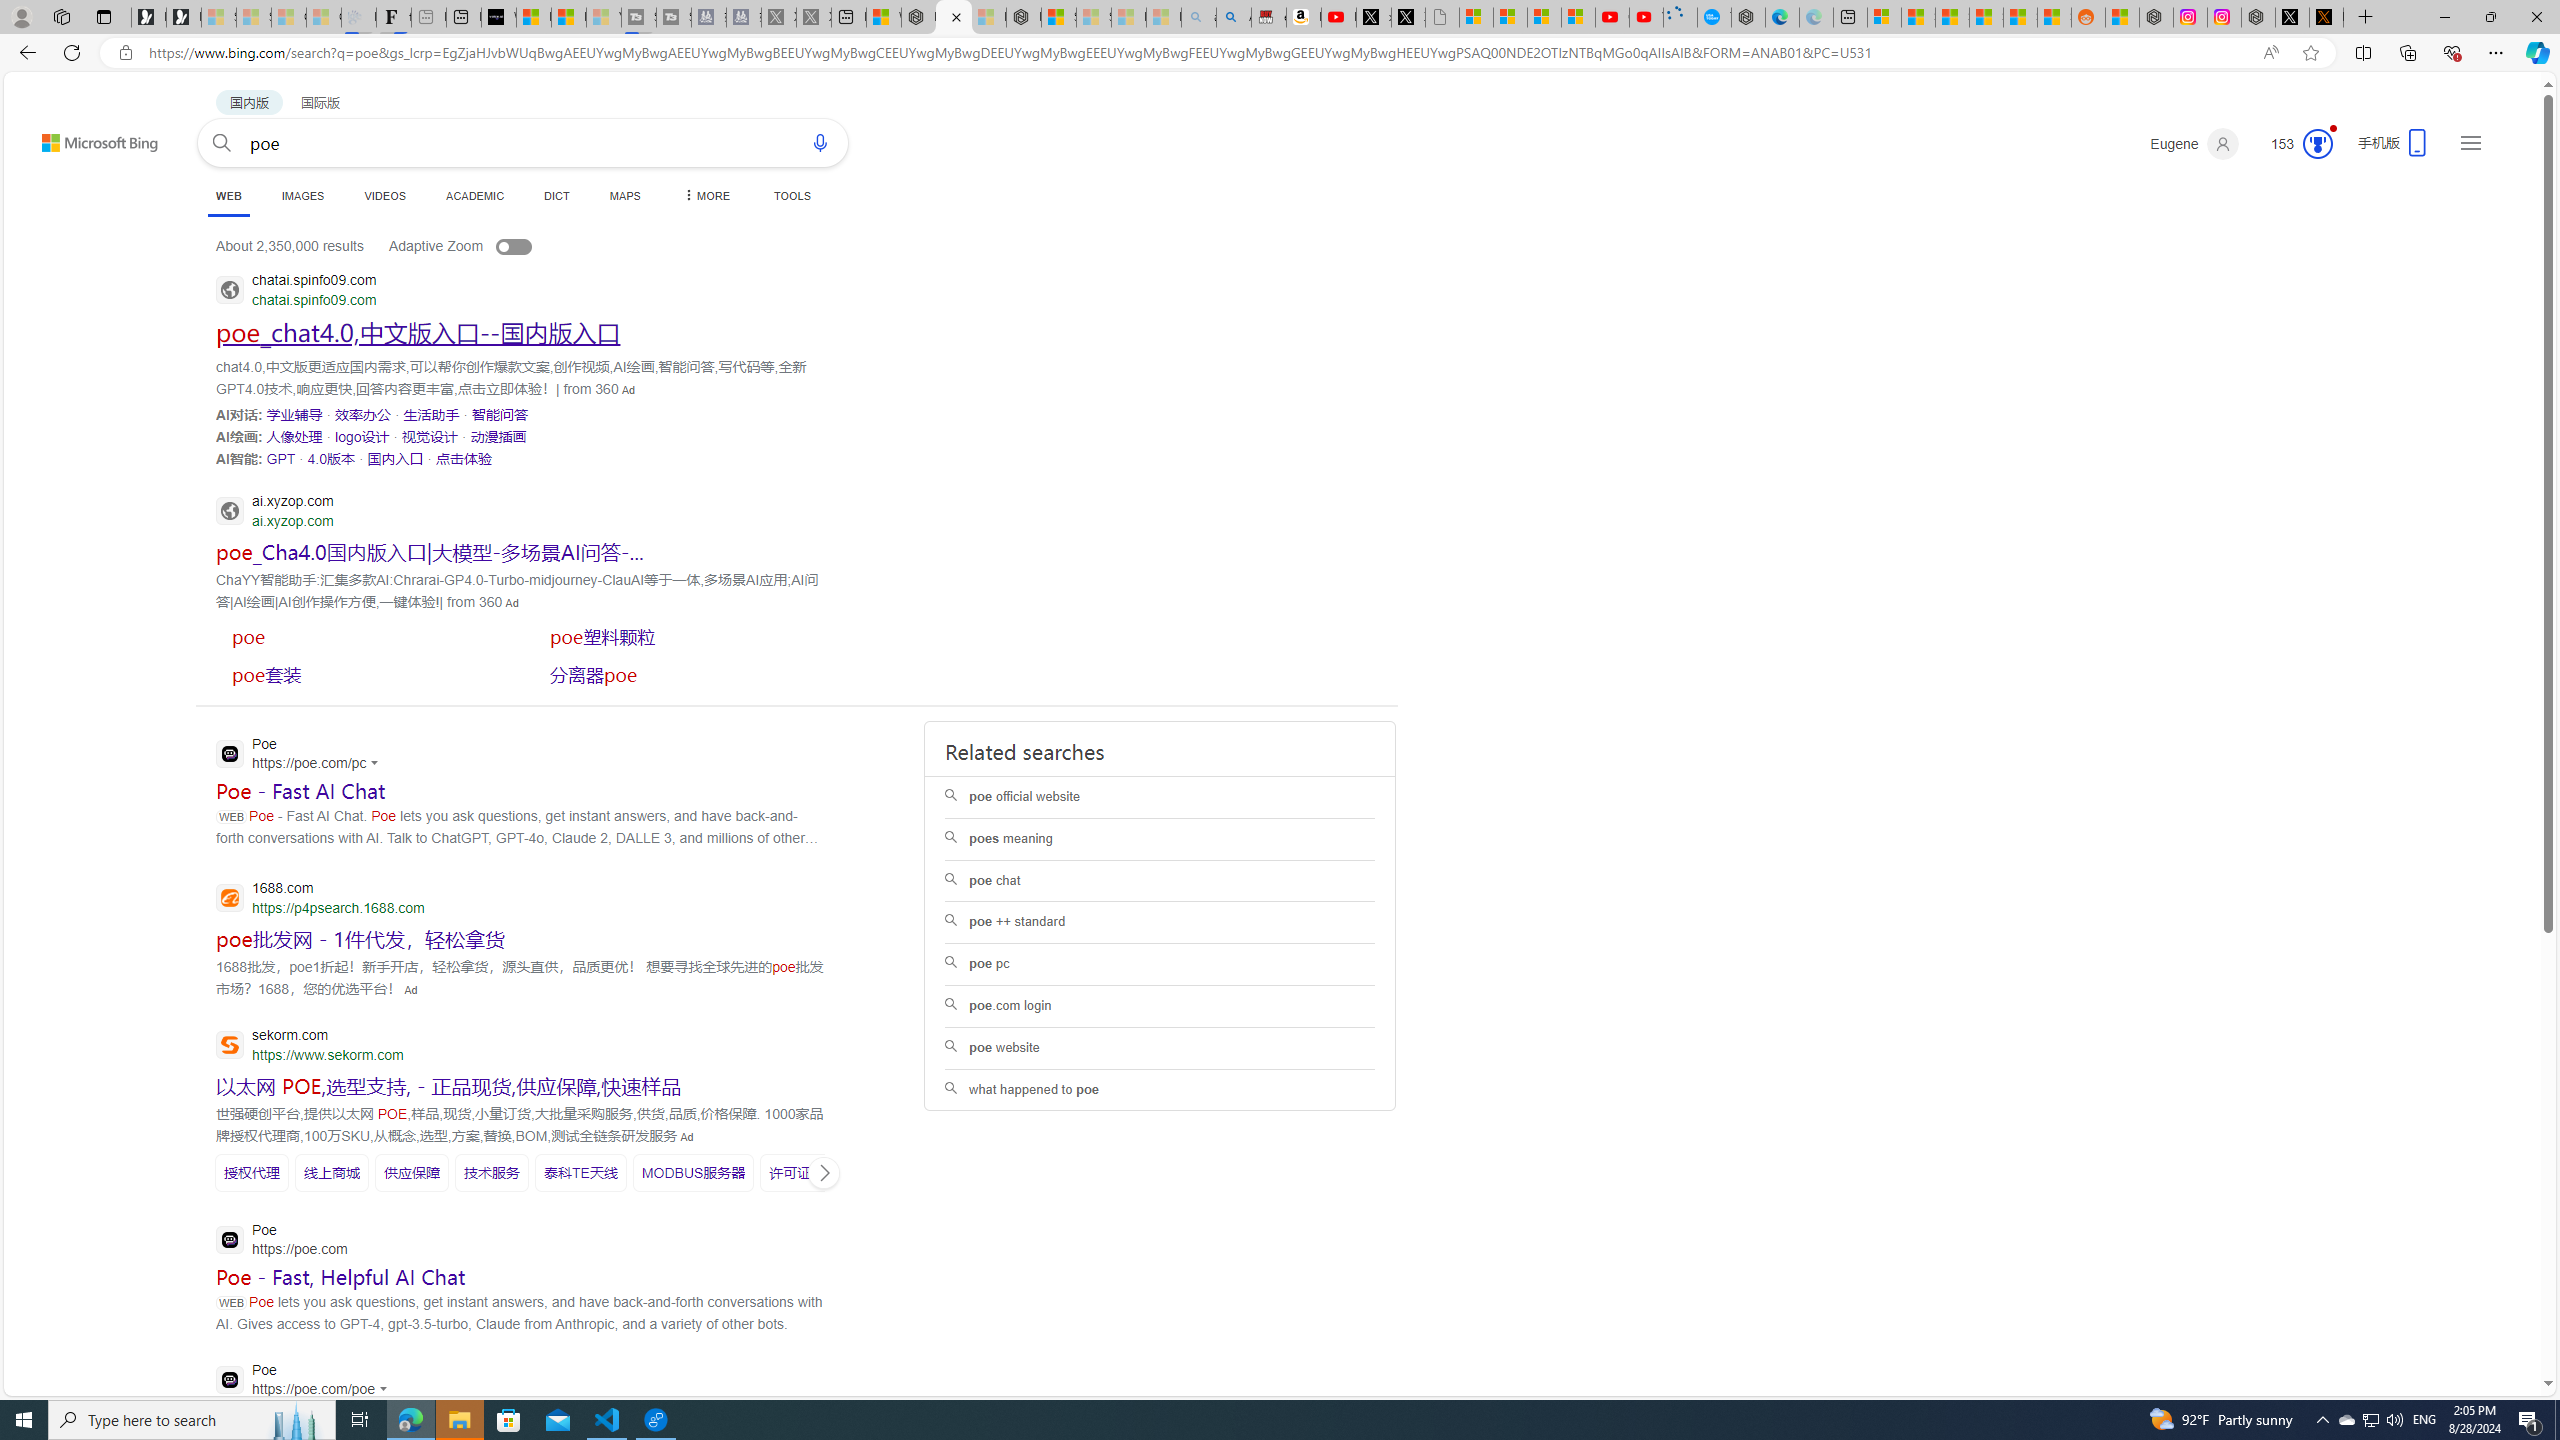 The height and width of the screenshot is (1440, 2560). Describe the element at coordinates (626, 196) in the screenshot. I see `MAPS` at that location.